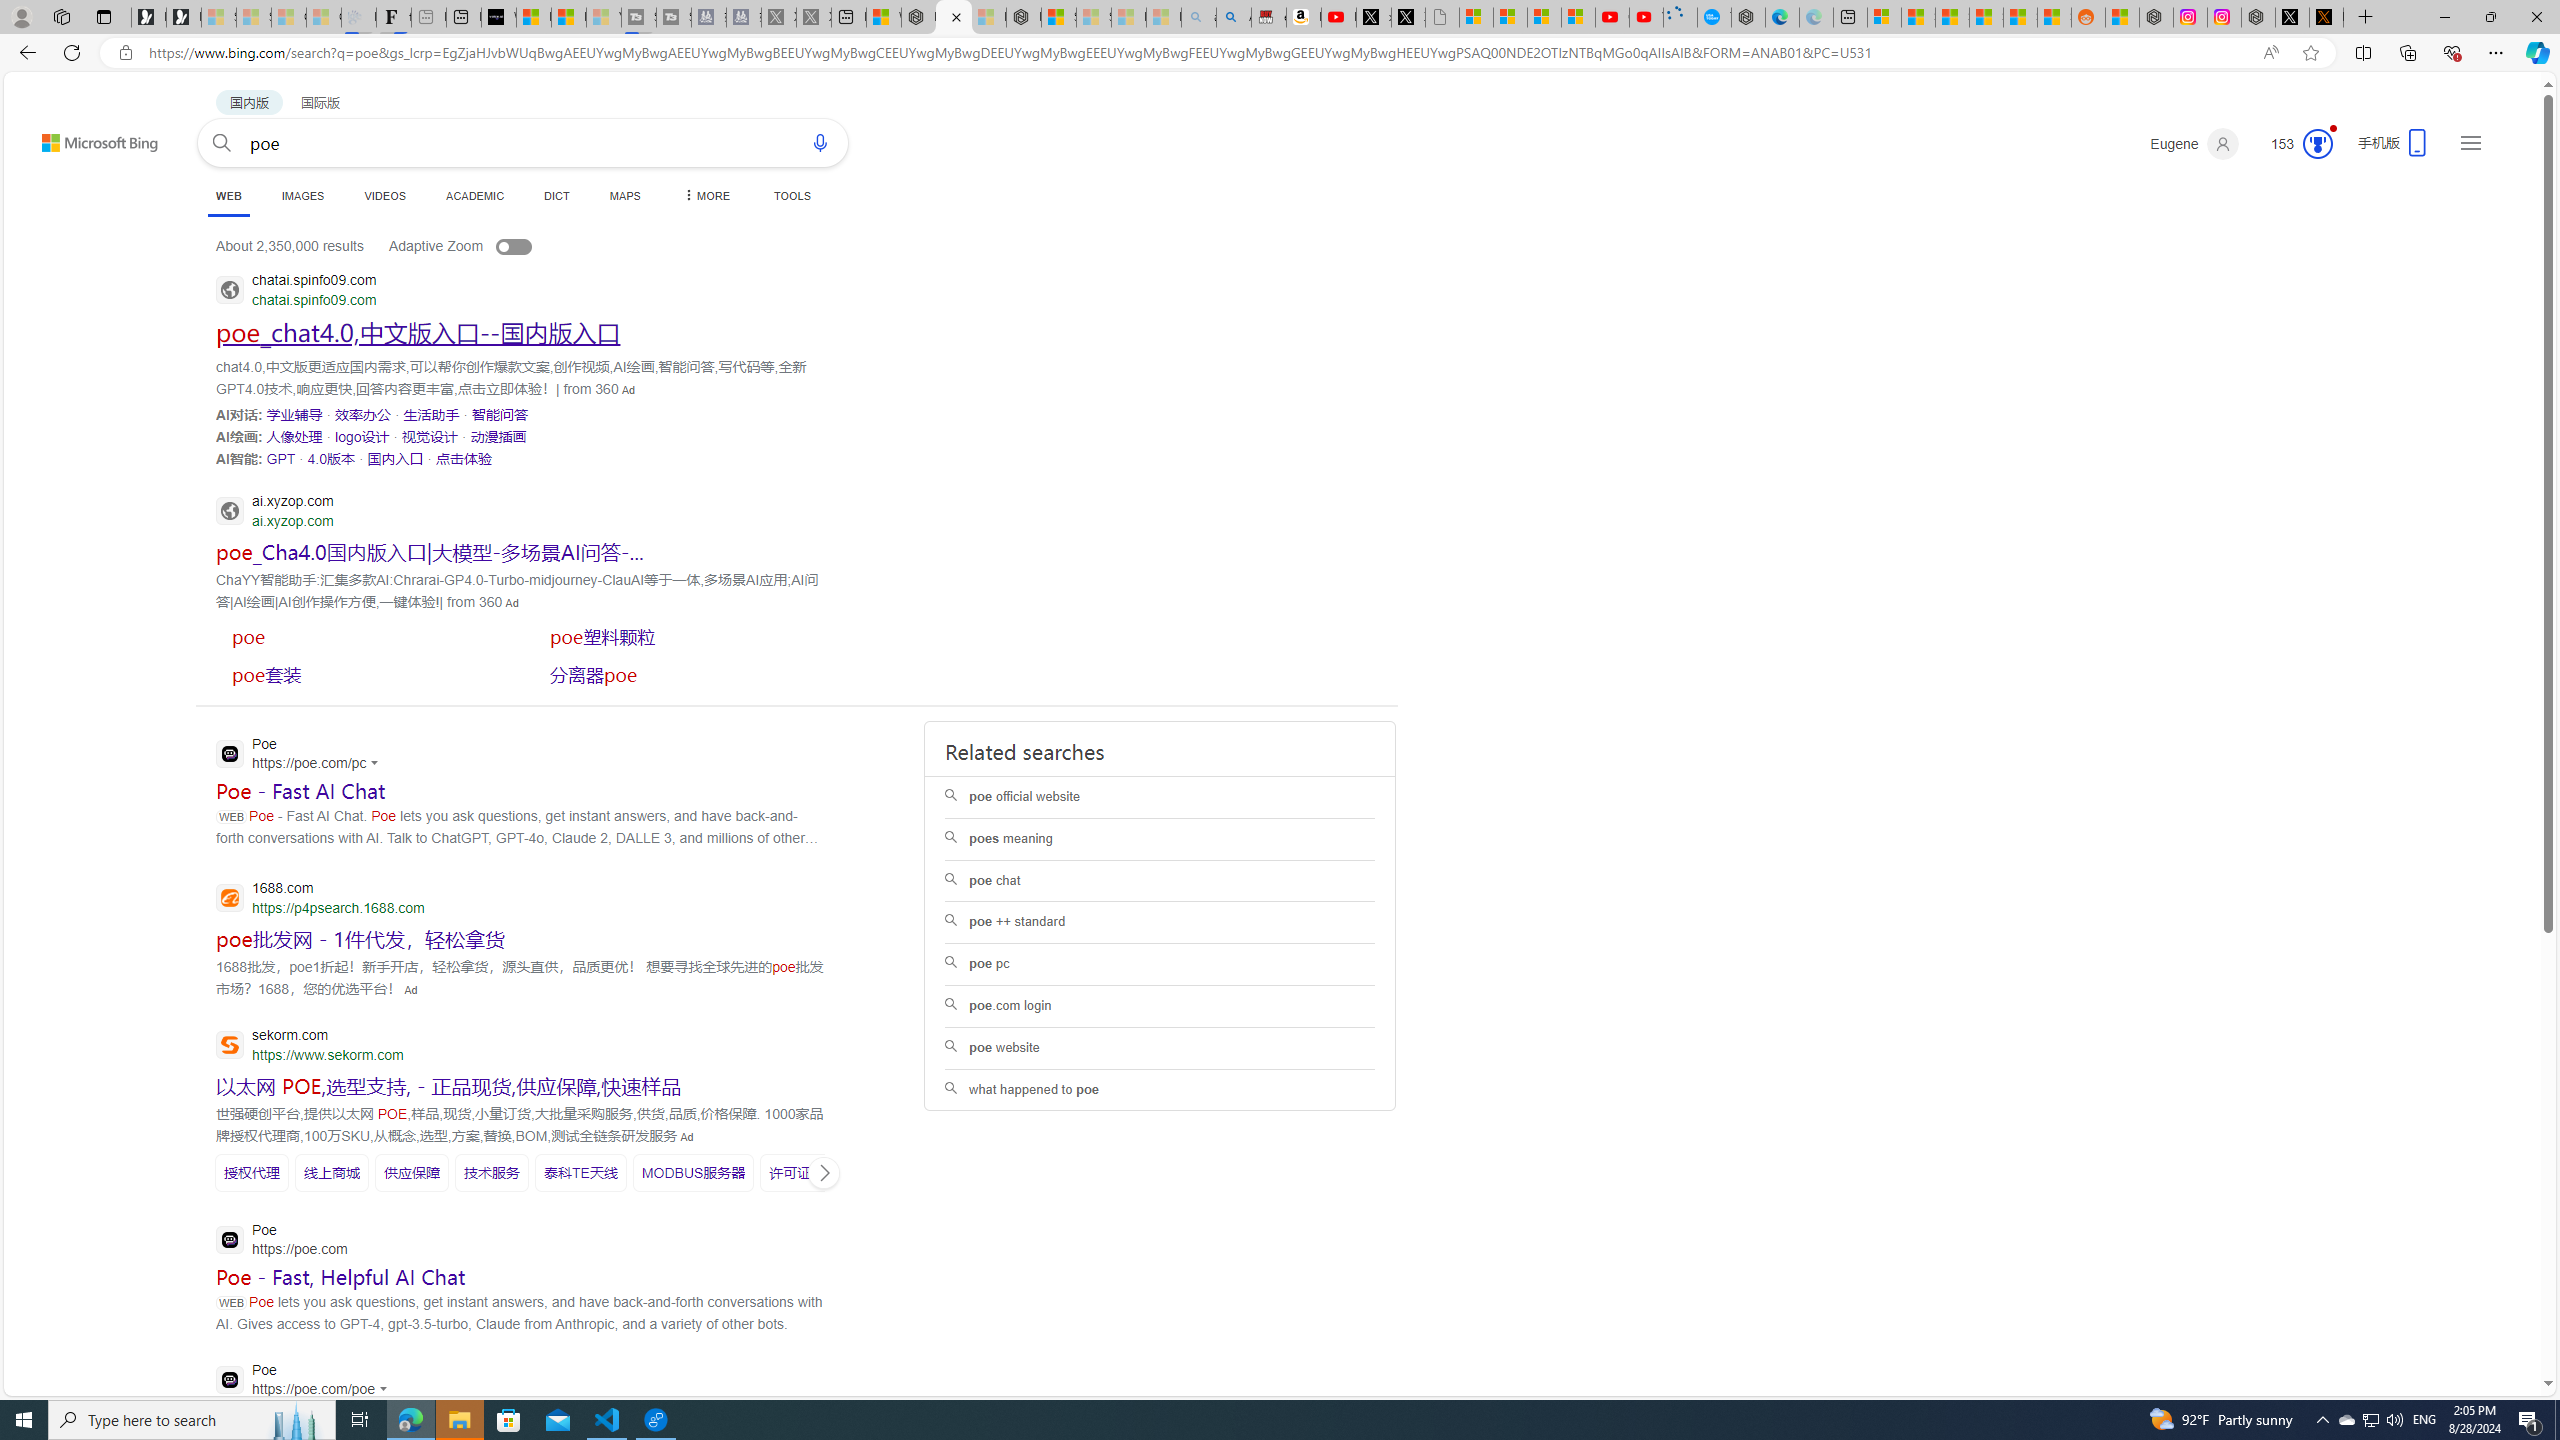 The height and width of the screenshot is (1440, 2560). Describe the element at coordinates (626, 196) in the screenshot. I see `MAPS` at that location.